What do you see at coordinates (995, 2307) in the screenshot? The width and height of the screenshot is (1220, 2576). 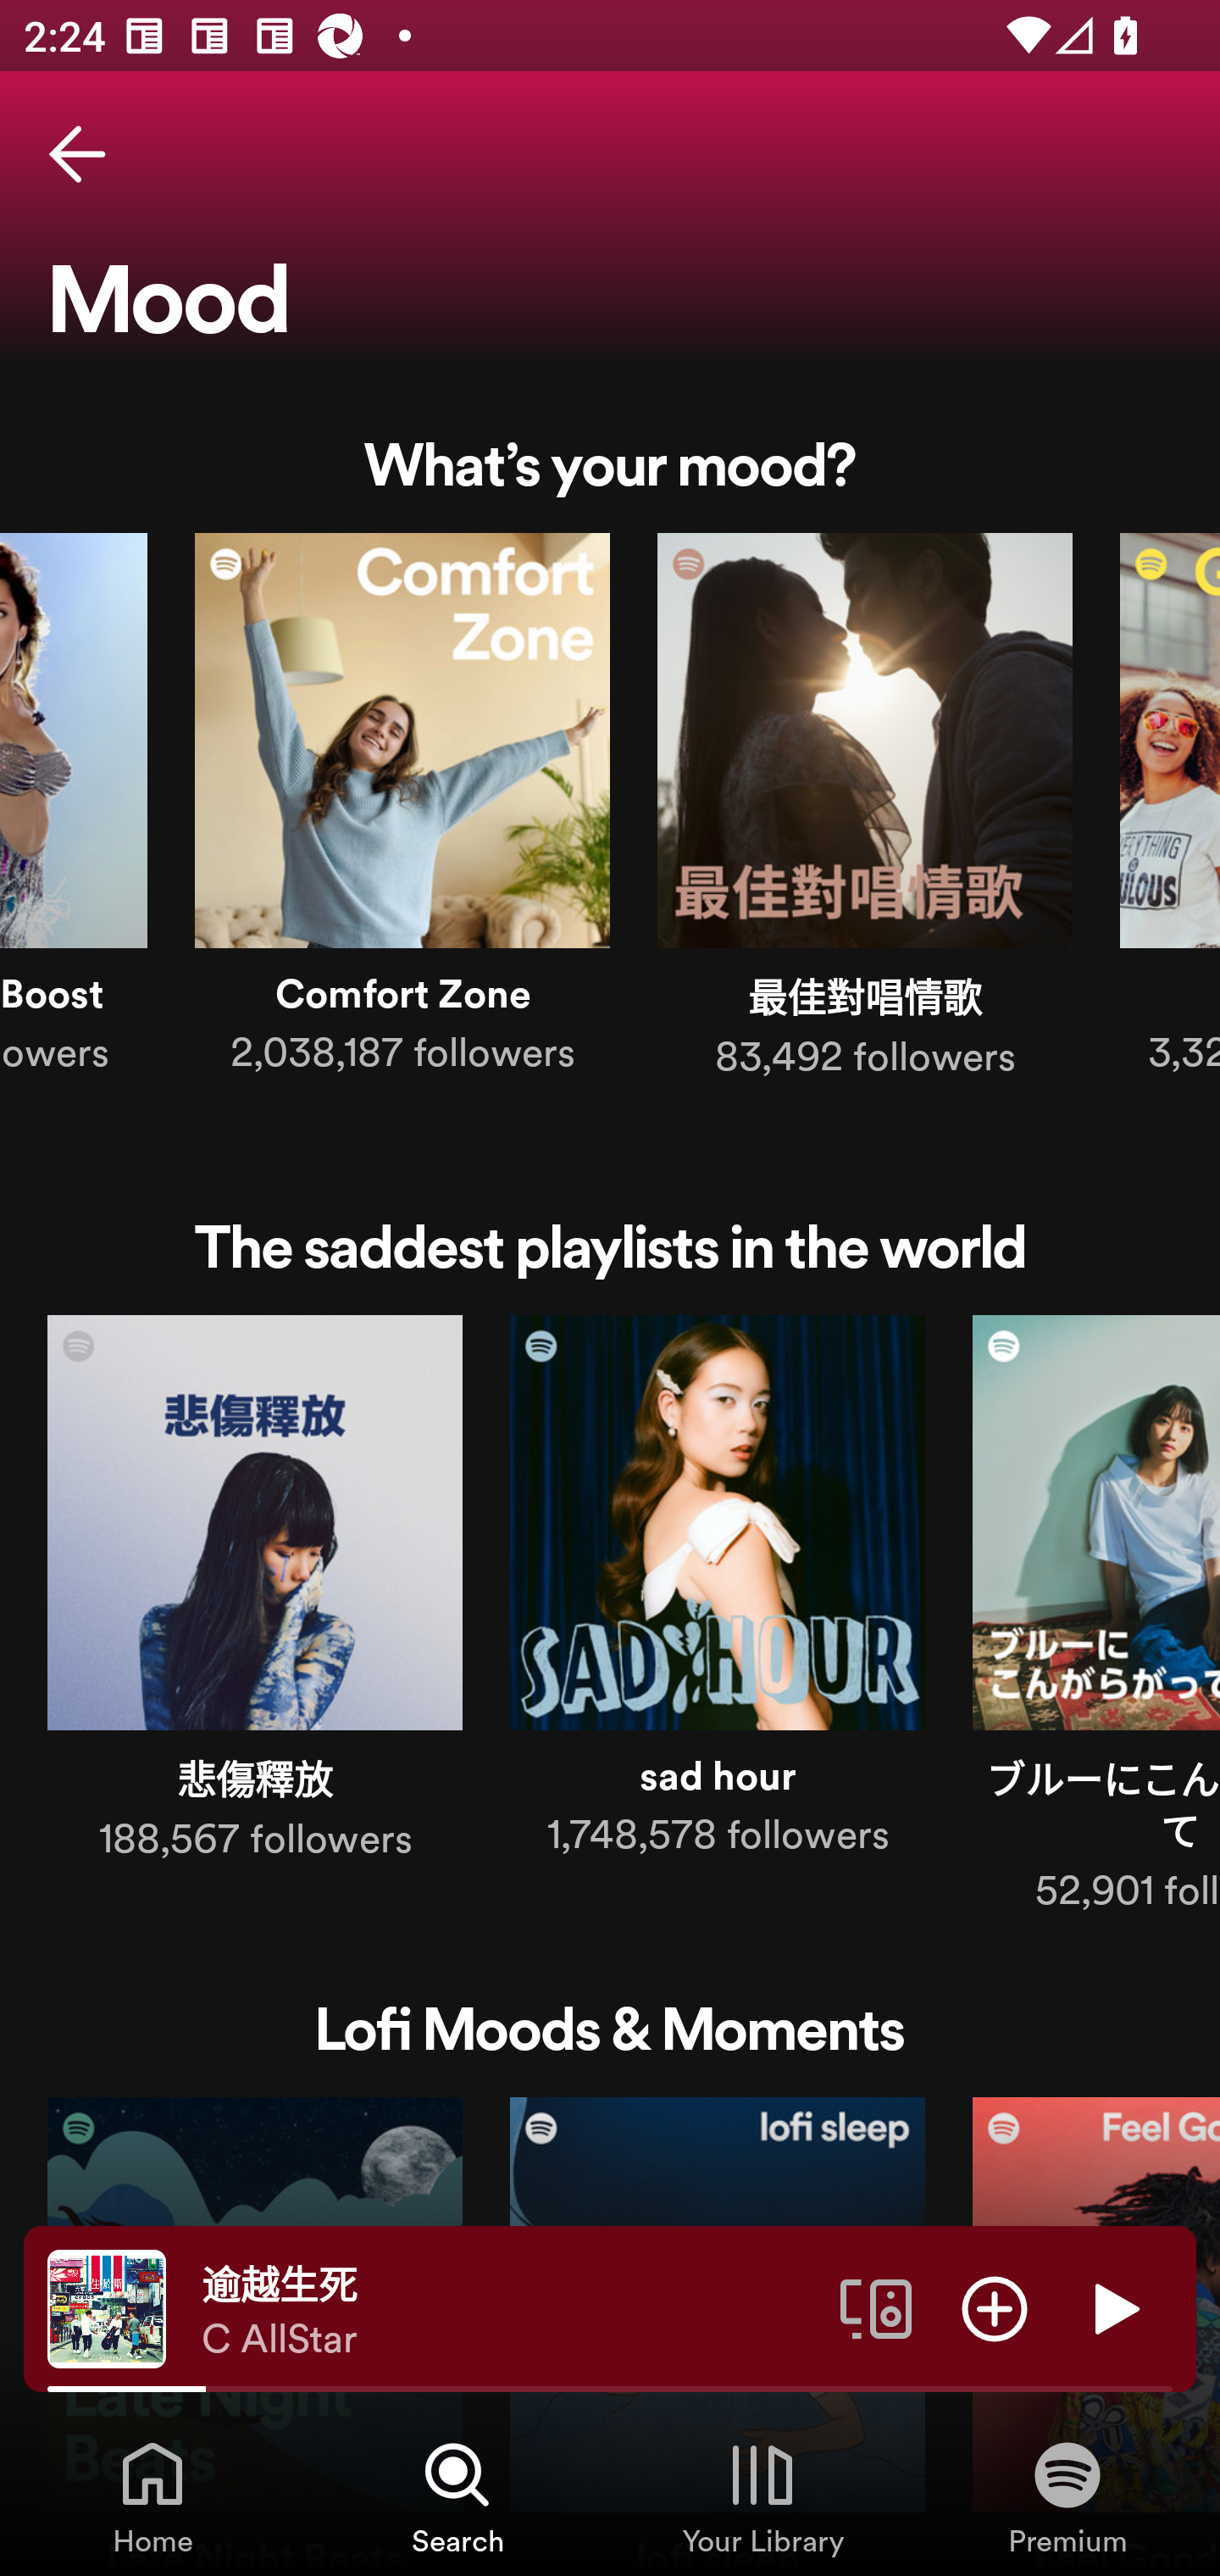 I see `Add item` at bounding box center [995, 2307].